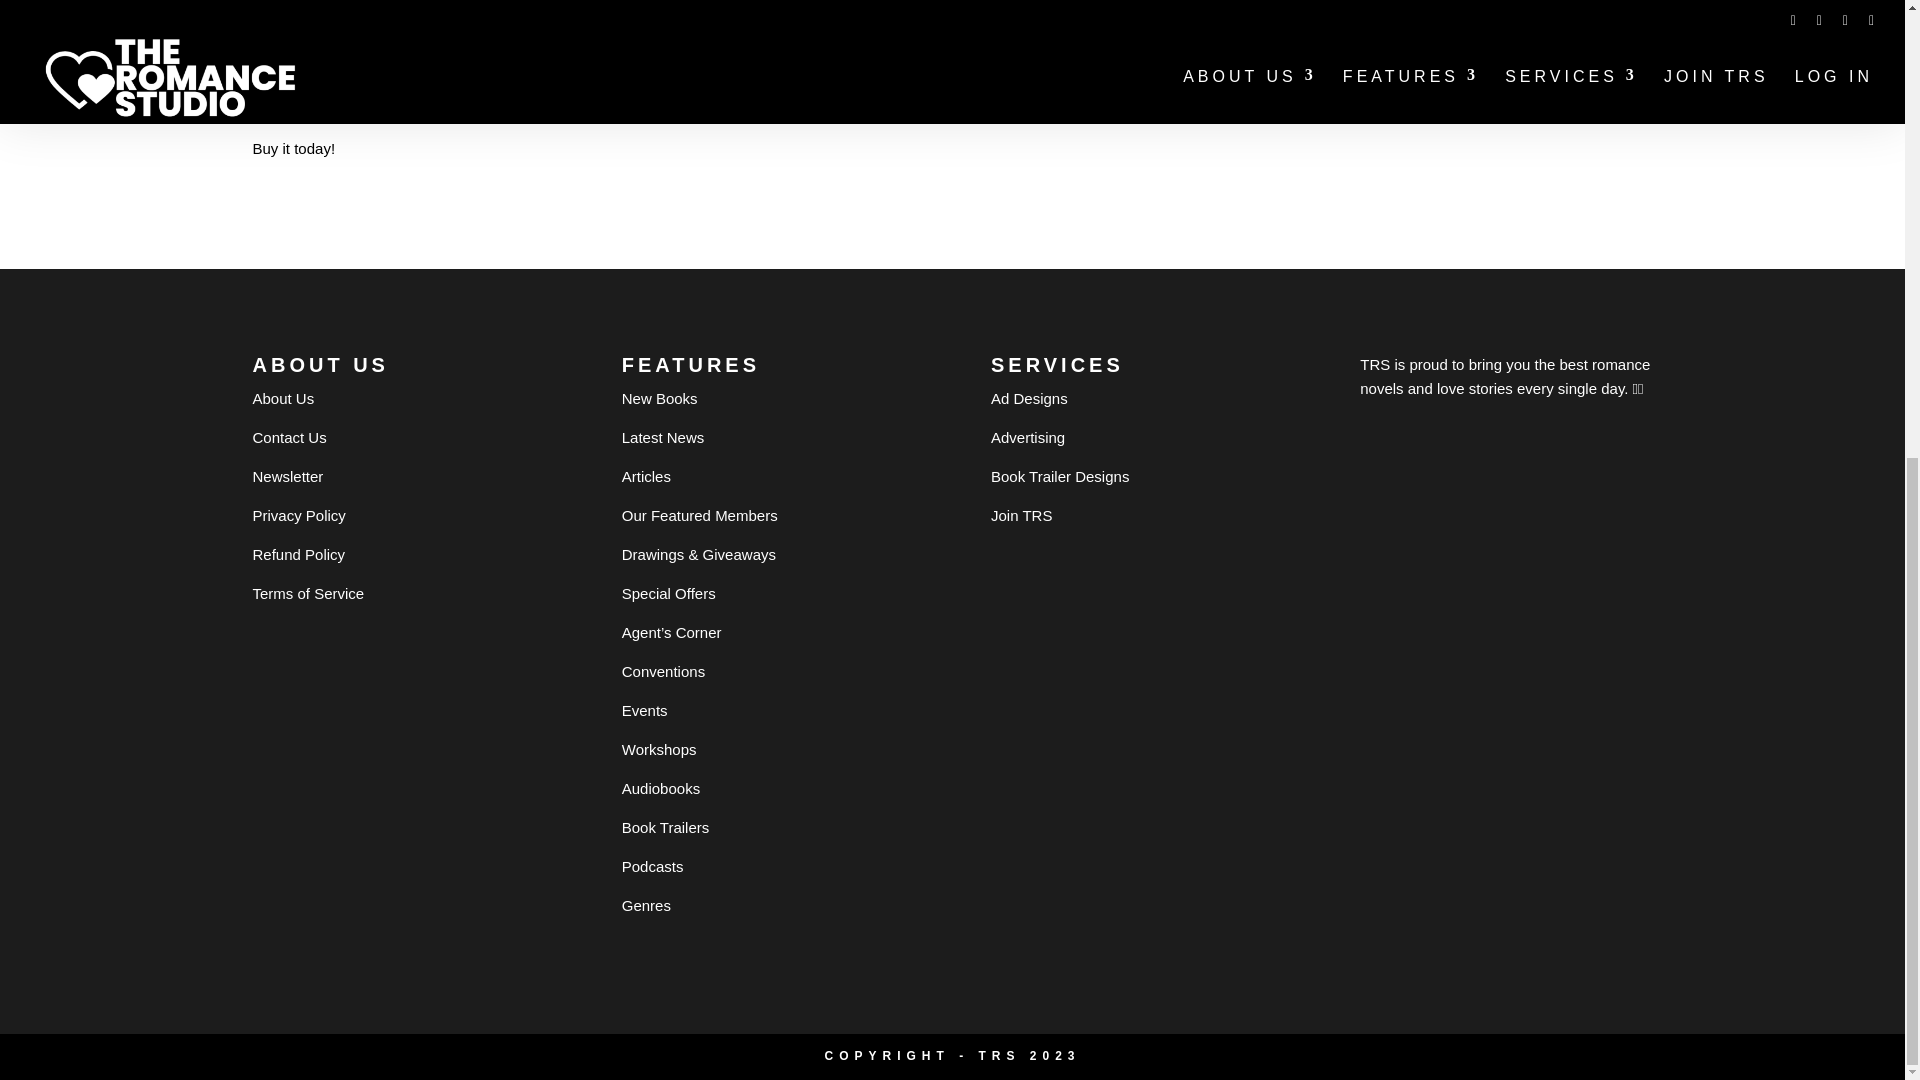 The image size is (1920, 1080). What do you see at coordinates (292, 148) in the screenshot?
I see `Buy it today!` at bounding box center [292, 148].